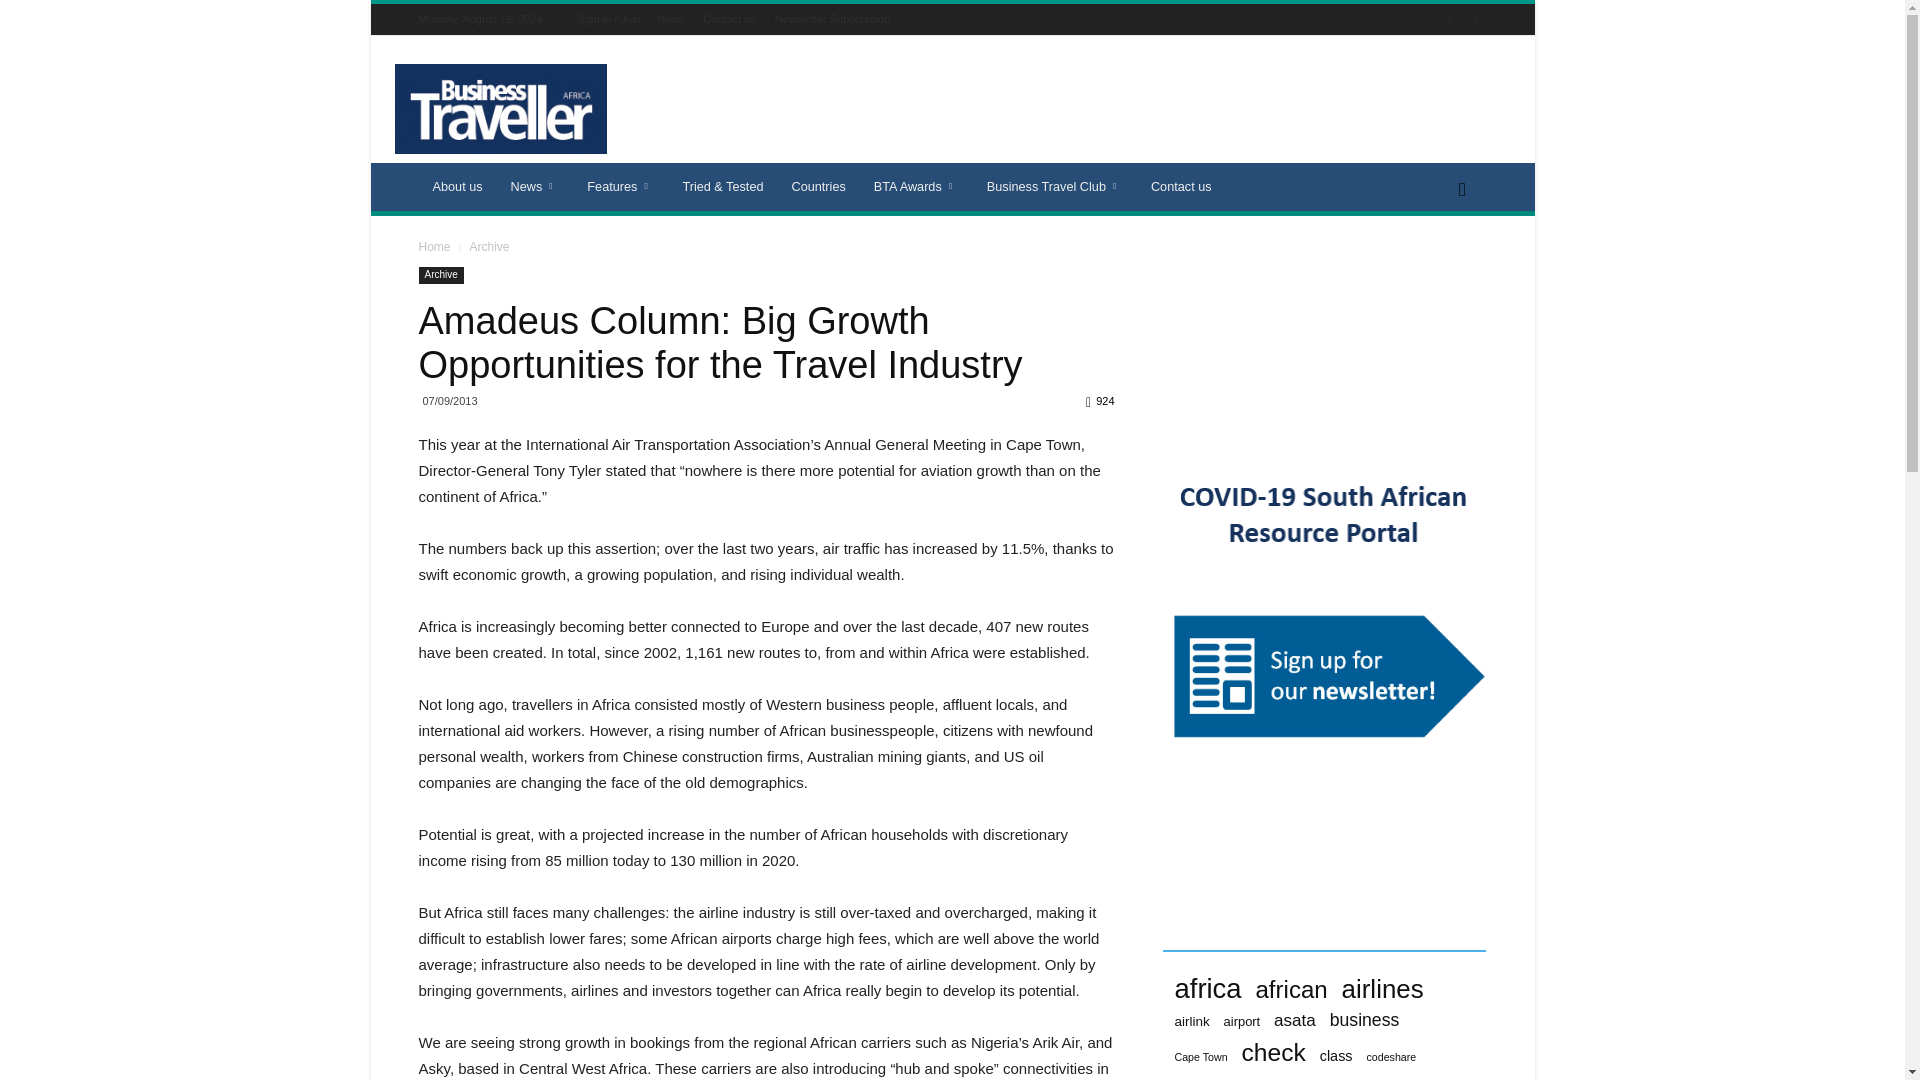  What do you see at coordinates (670, 18) in the screenshot?
I see `News` at bounding box center [670, 18].